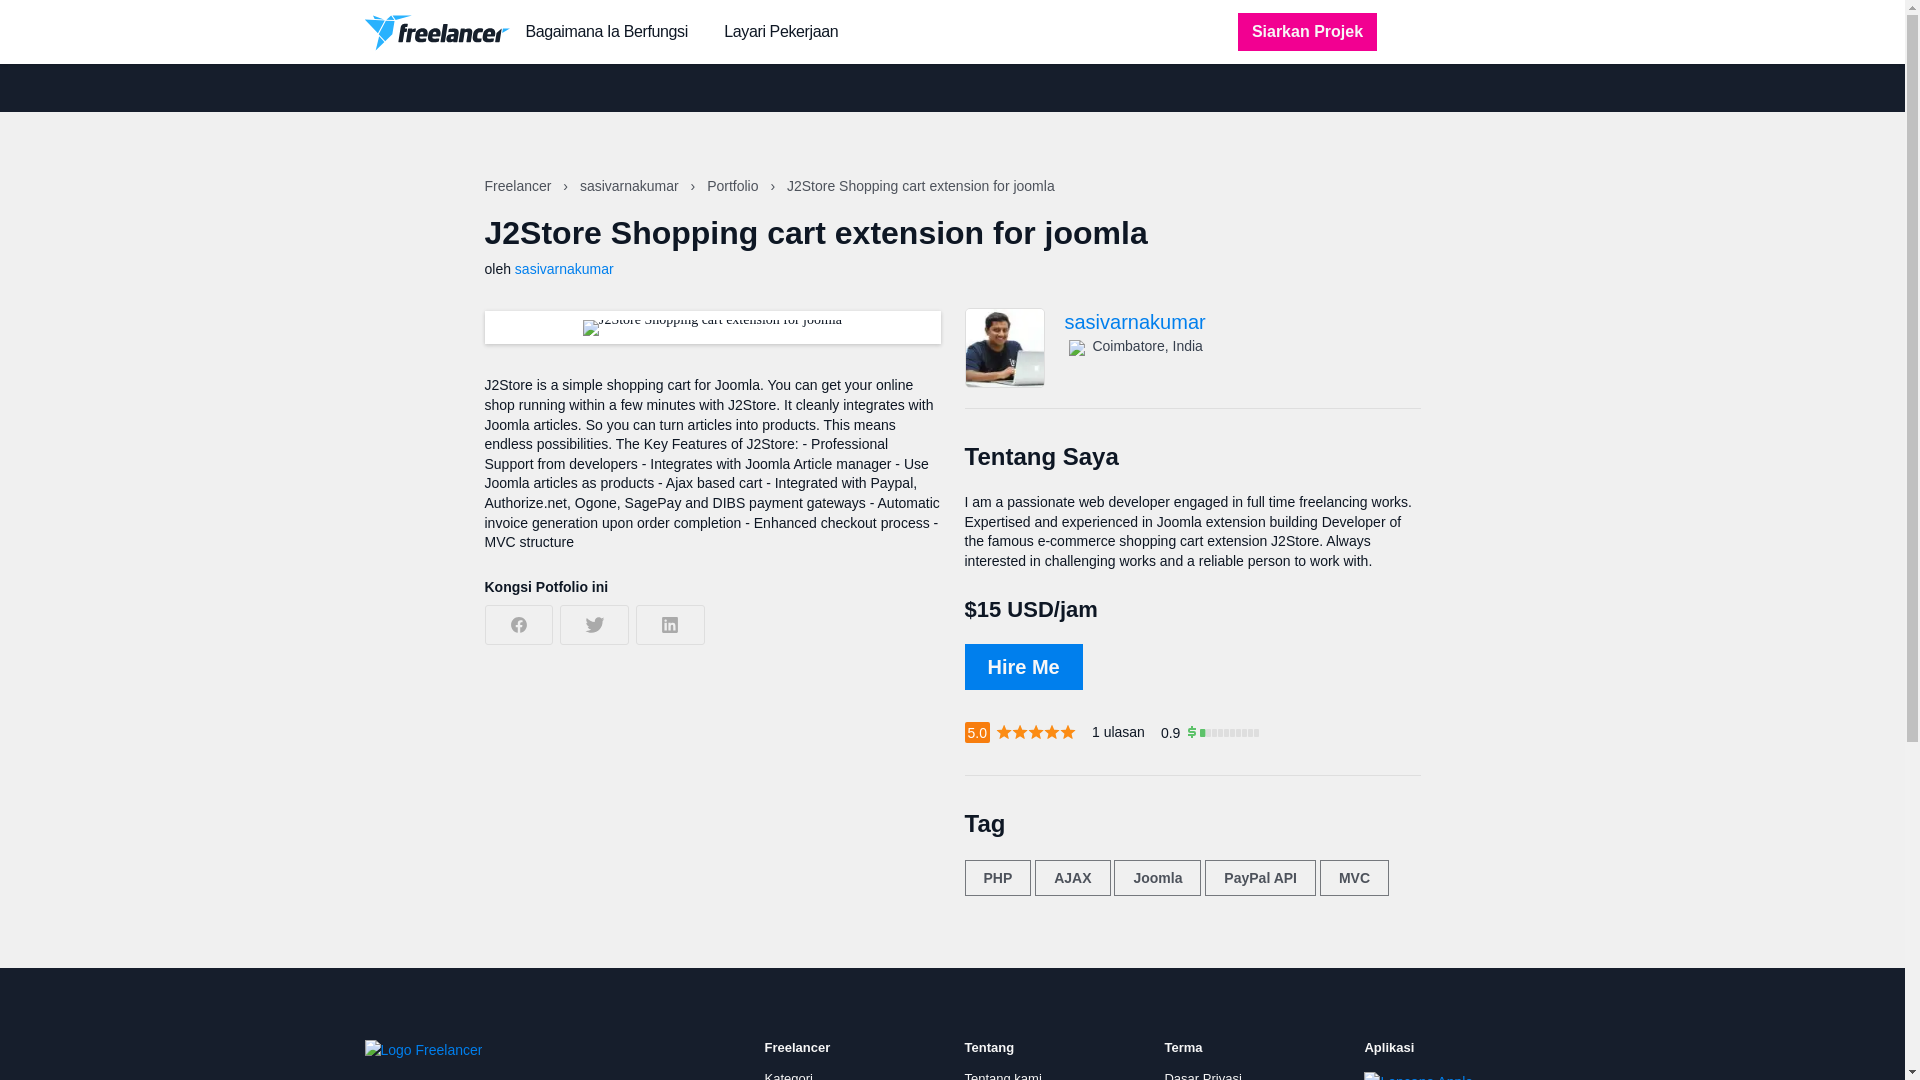 This screenshot has width=1920, height=1080. What do you see at coordinates (788, 1076) in the screenshot?
I see `Kategori` at bounding box center [788, 1076].